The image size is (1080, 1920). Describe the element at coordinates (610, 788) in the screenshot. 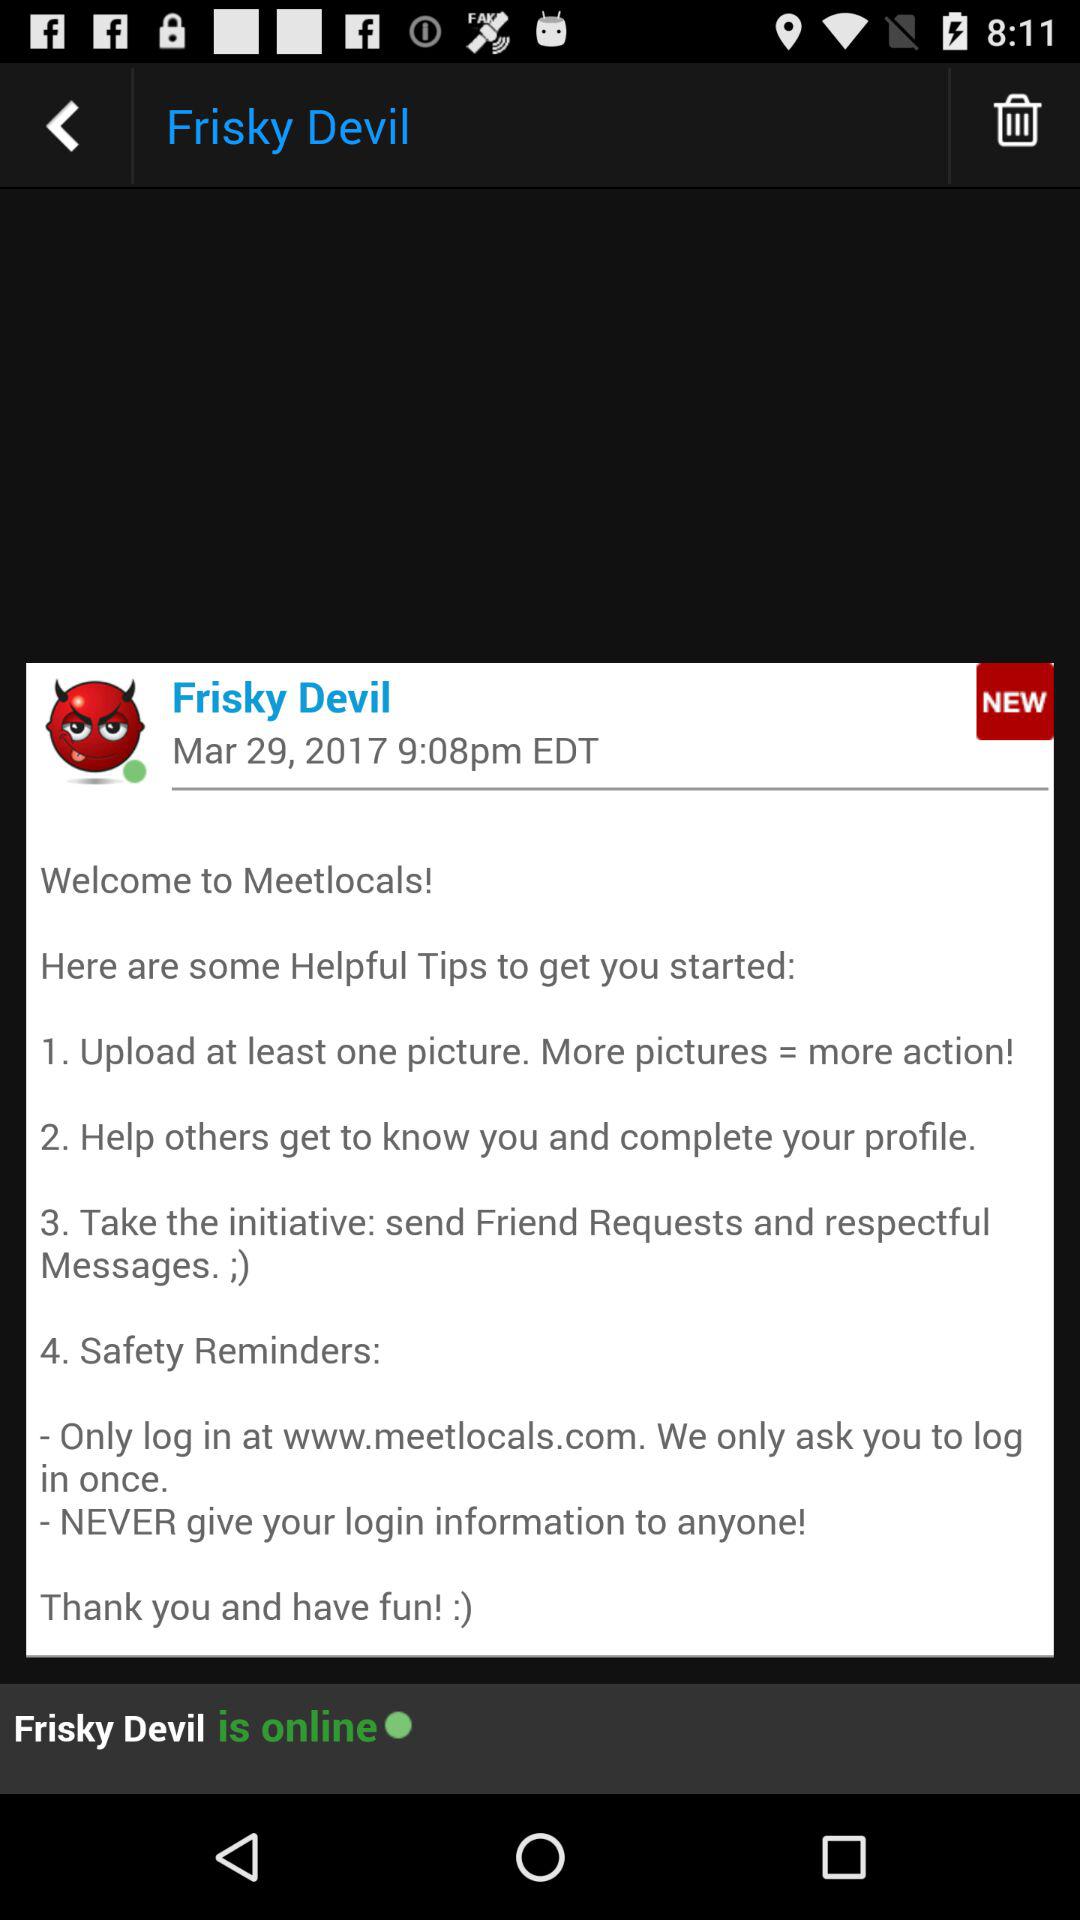

I see `tap the app below mar 29 2017 item` at that location.